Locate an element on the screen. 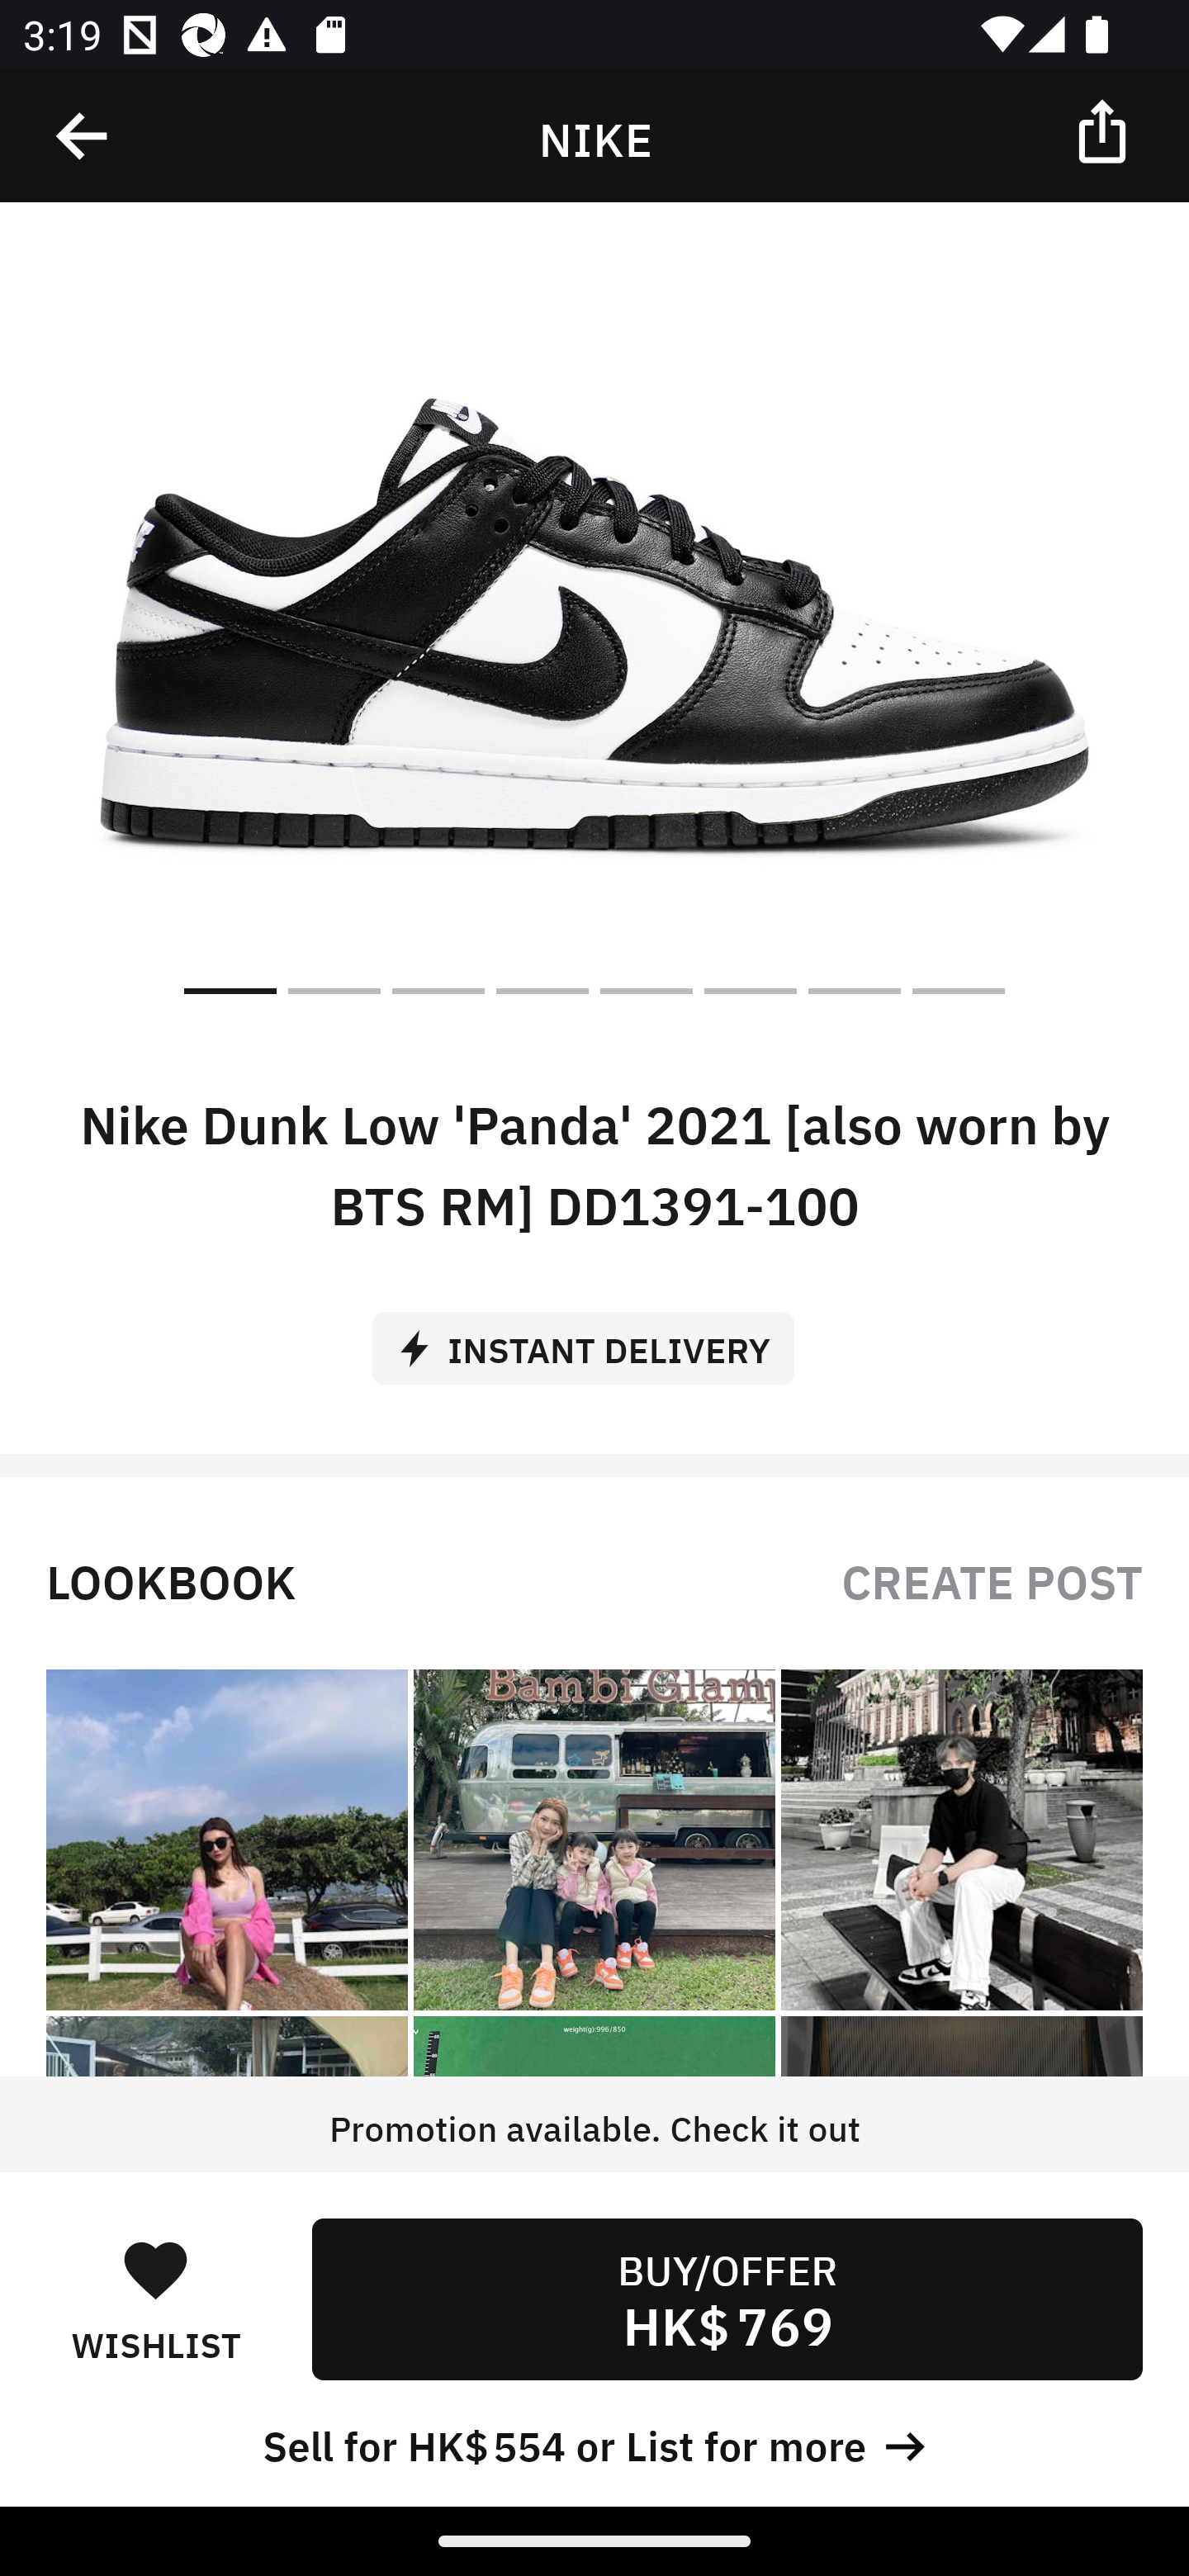   is located at coordinates (83, 136).